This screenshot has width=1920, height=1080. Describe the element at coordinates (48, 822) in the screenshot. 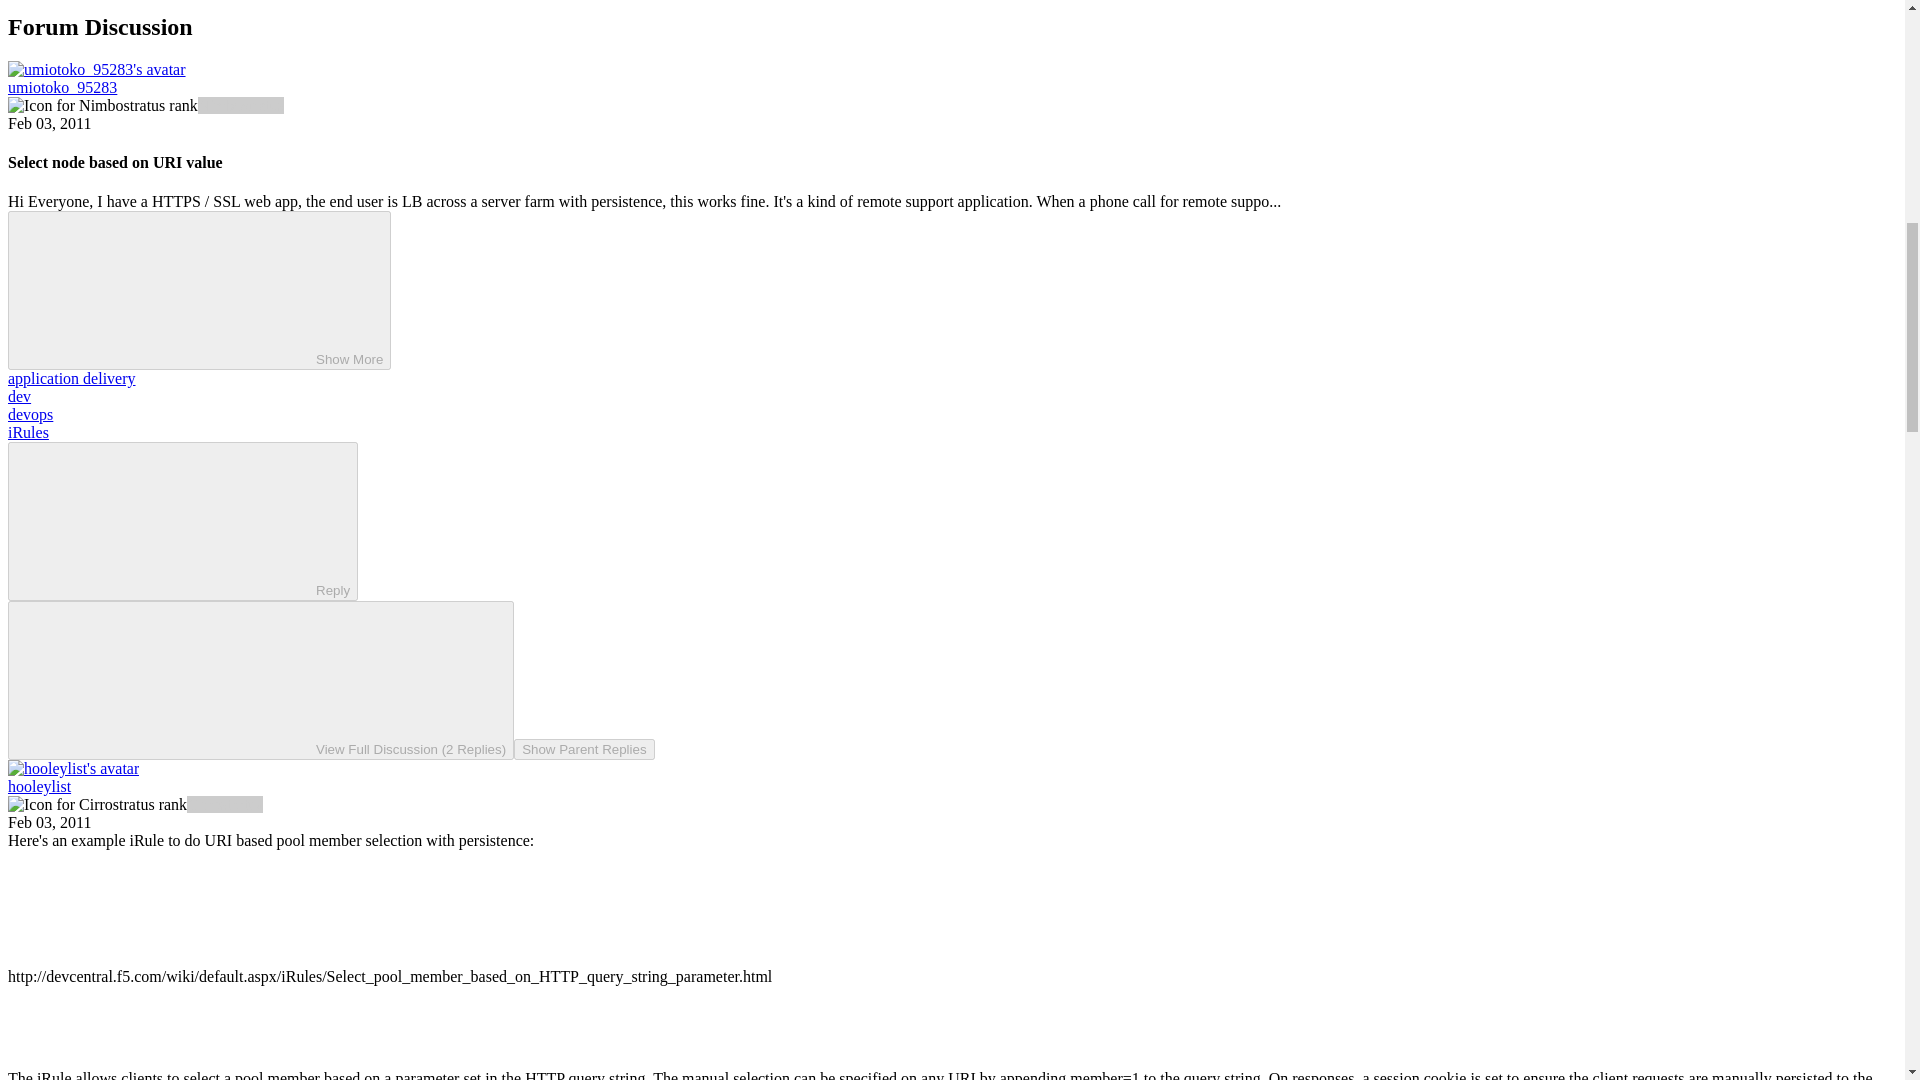

I see `February 3, 2011 at 10:20 PM` at that location.